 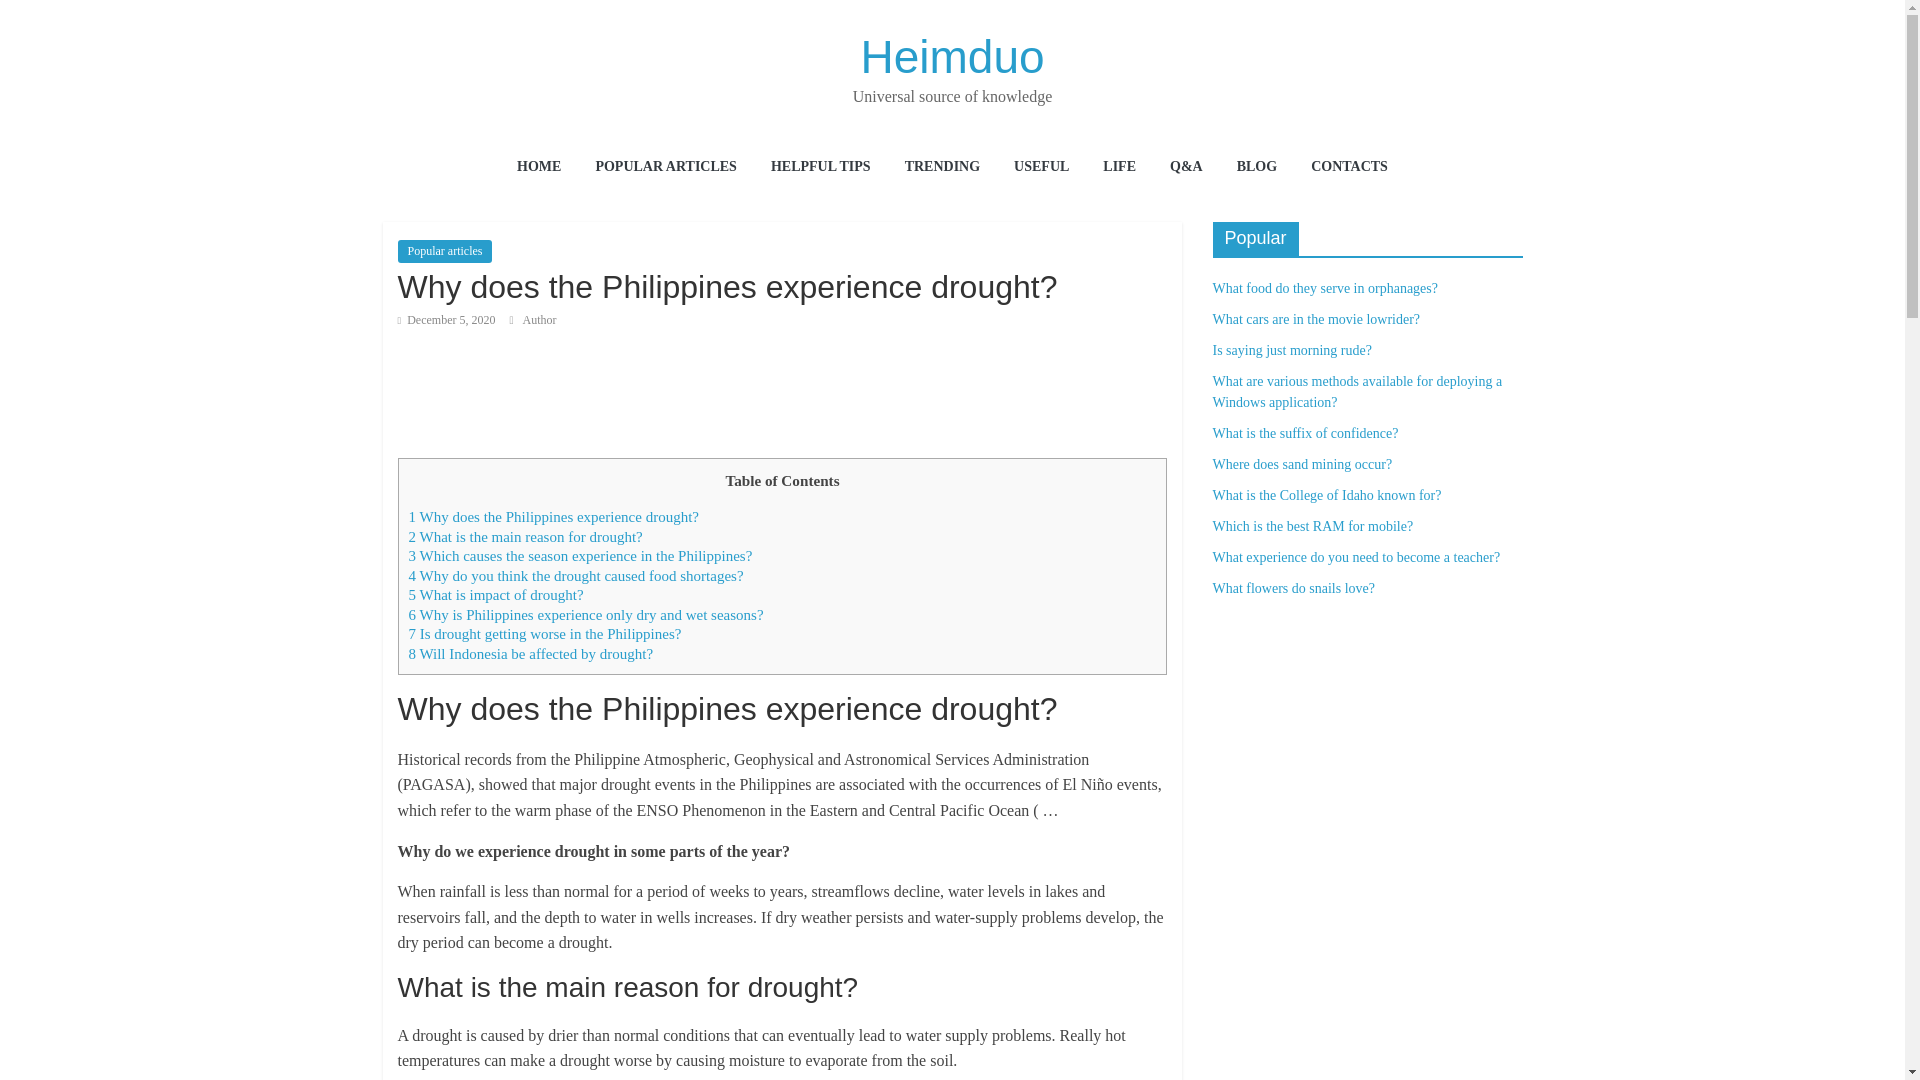 What do you see at coordinates (1312, 526) in the screenshot?
I see `Which is the best RAM for mobile?` at bounding box center [1312, 526].